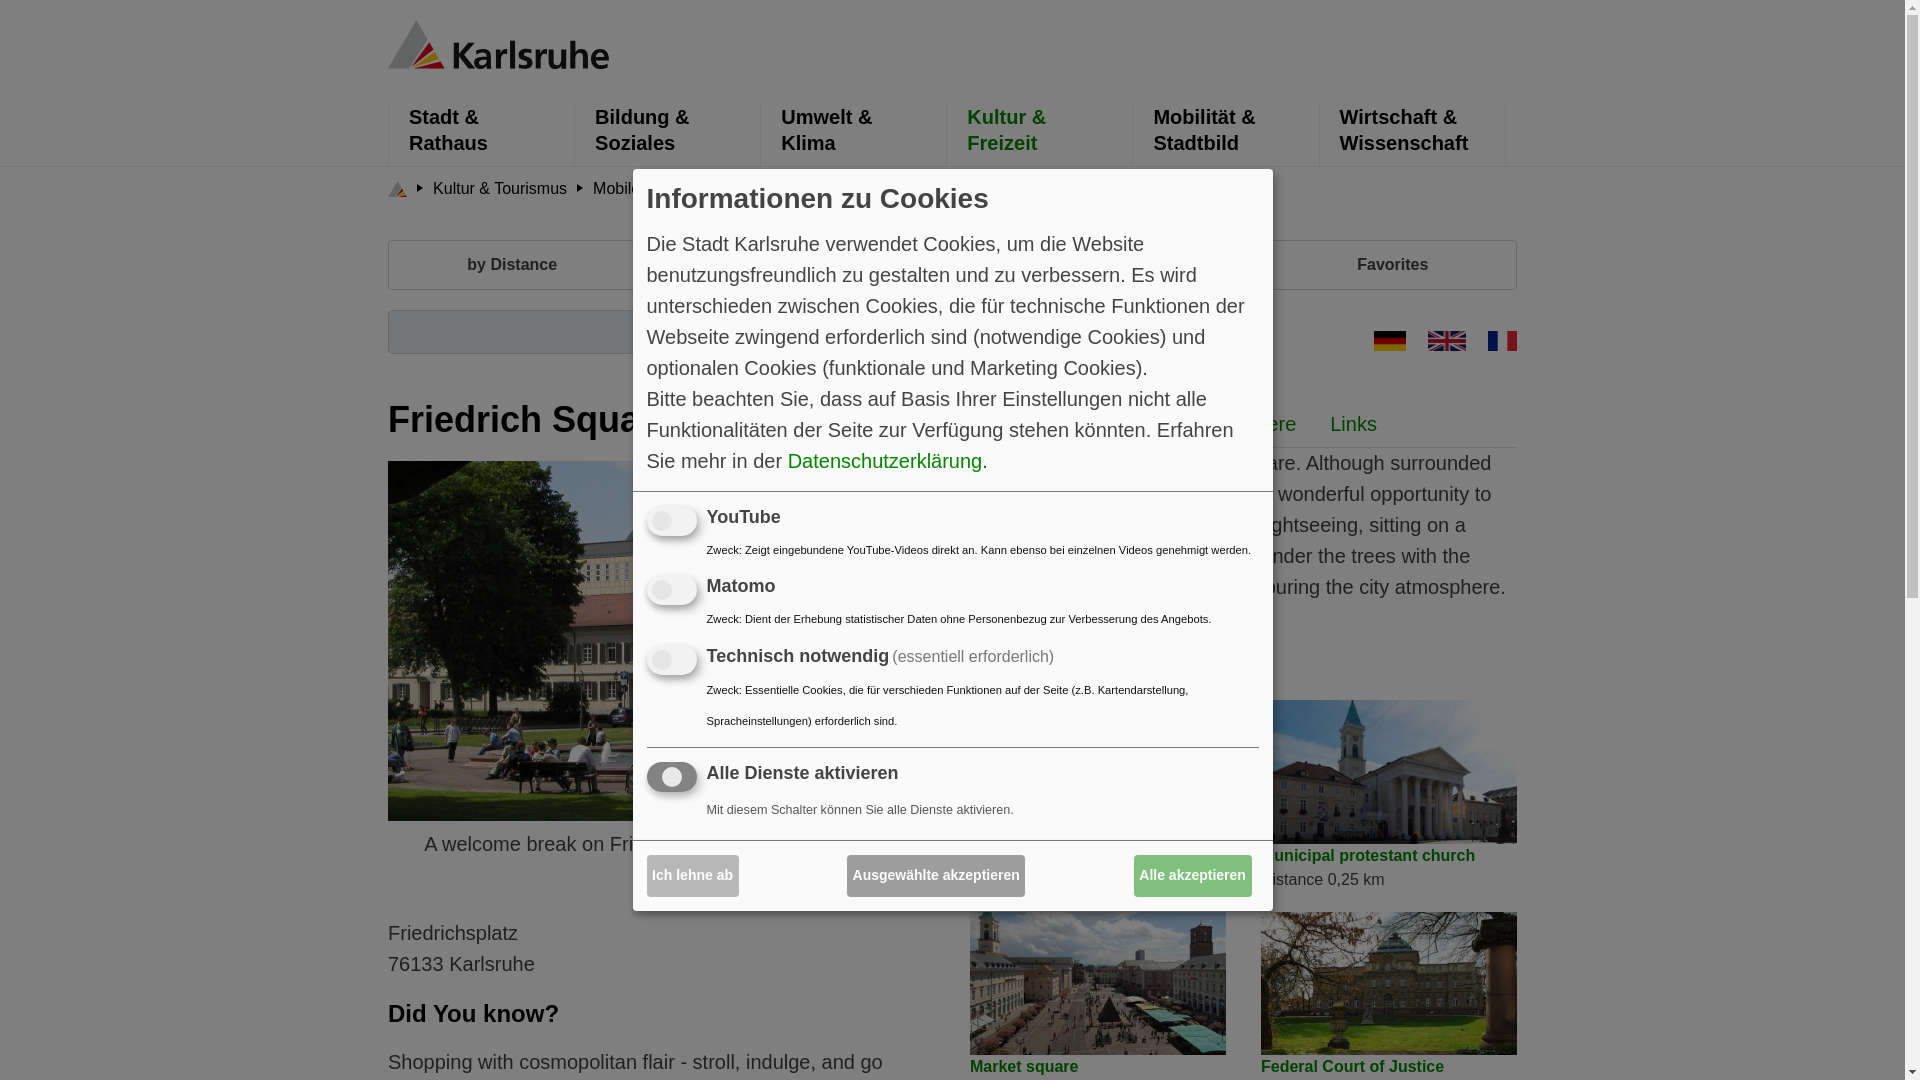  Describe the element at coordinates (511, 264) in the screenshot. I see `by Distance` at that location.